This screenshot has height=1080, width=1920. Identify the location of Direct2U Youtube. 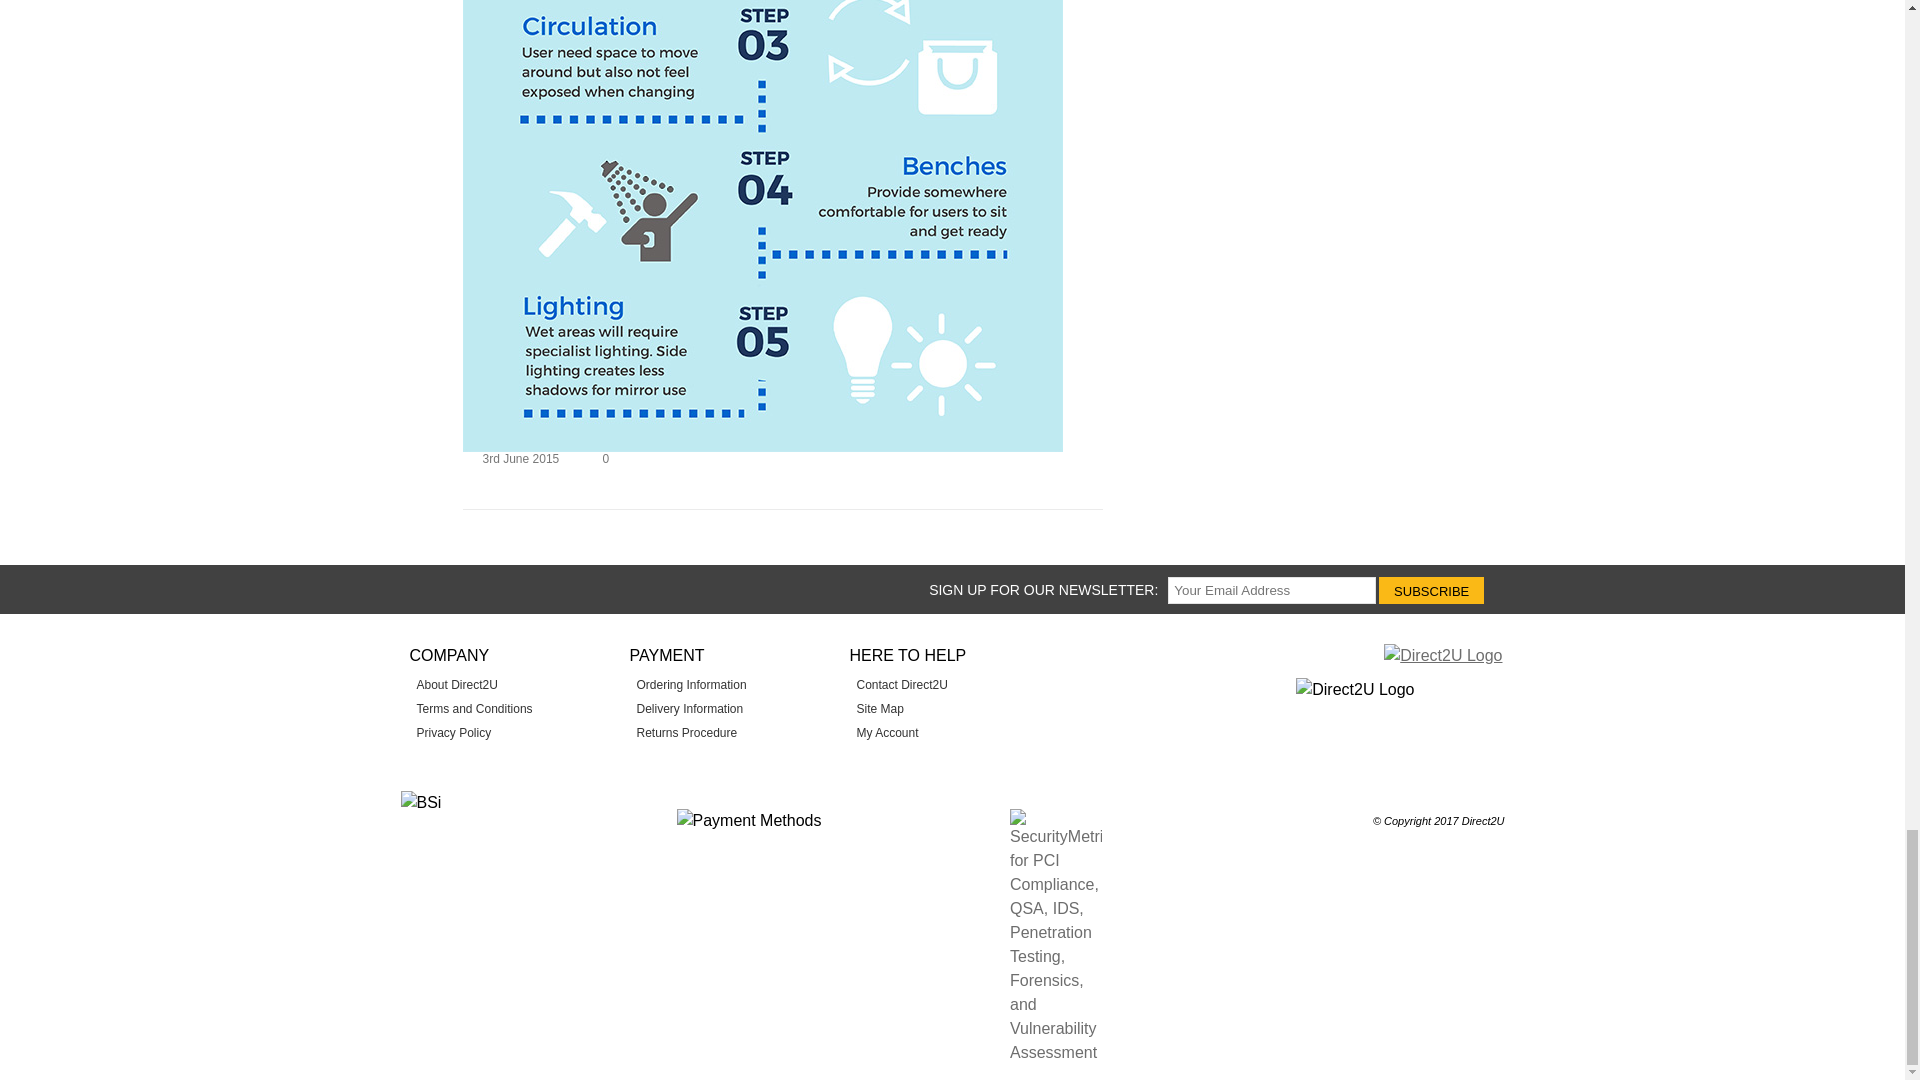
(508, 588).